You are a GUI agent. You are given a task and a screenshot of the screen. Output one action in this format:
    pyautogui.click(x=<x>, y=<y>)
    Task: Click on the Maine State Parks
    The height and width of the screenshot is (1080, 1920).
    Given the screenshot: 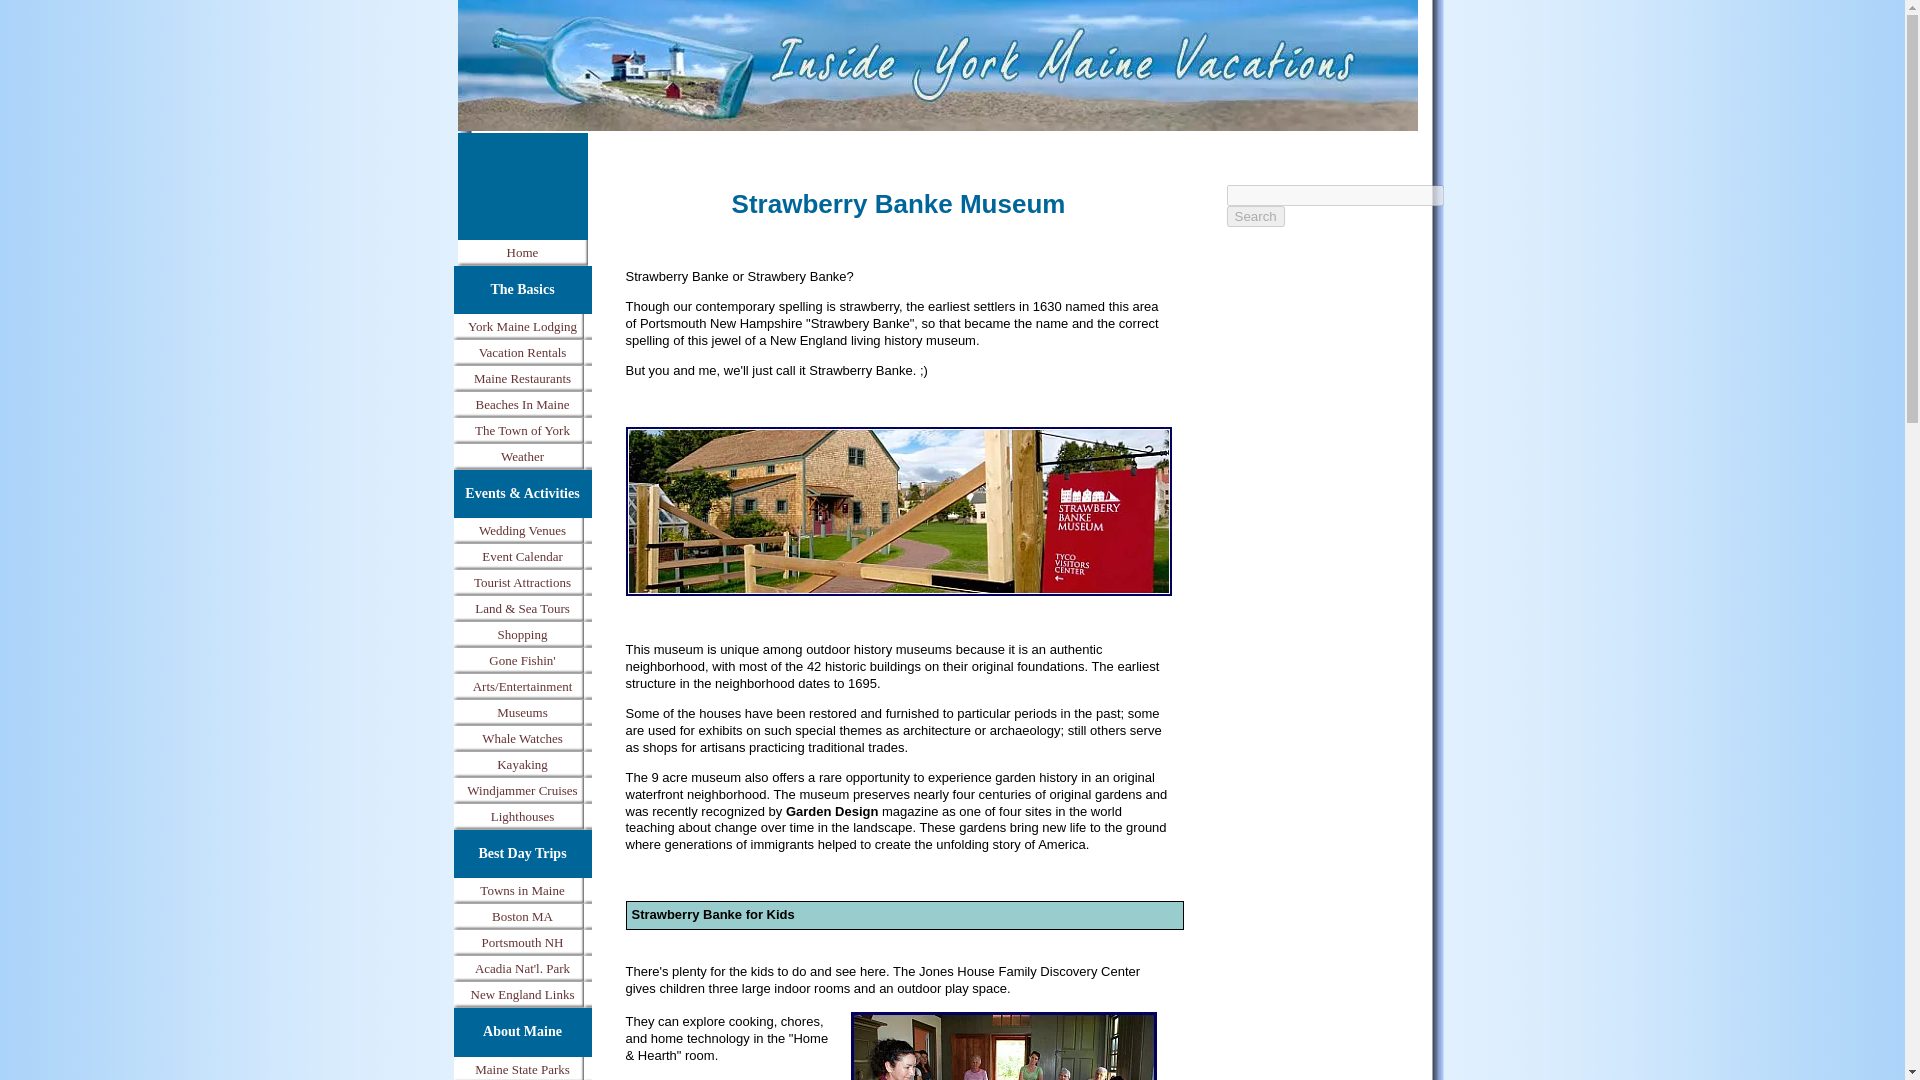 What is the action you would take?
    pyautogui.click(x=522, y=1068)
    